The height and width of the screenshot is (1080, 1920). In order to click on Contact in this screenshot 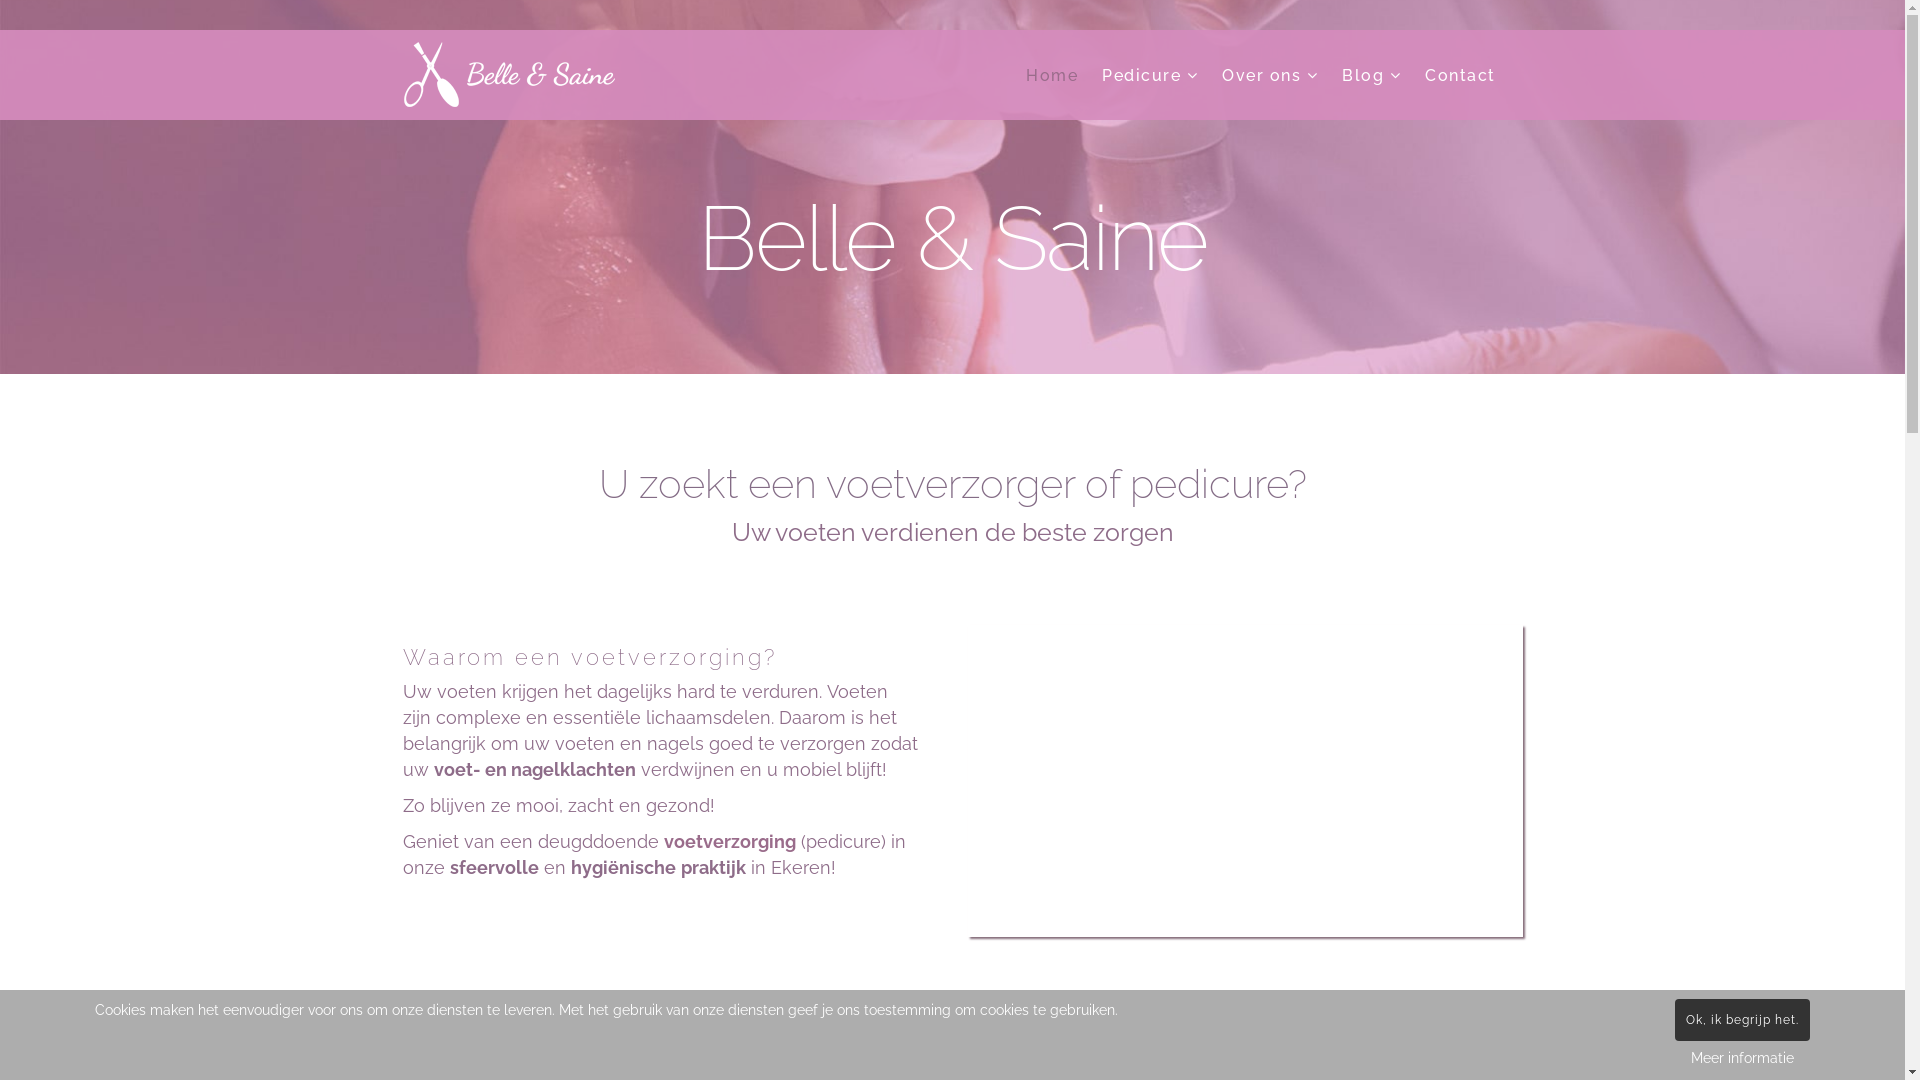, I will do `click(1460, 76)`.